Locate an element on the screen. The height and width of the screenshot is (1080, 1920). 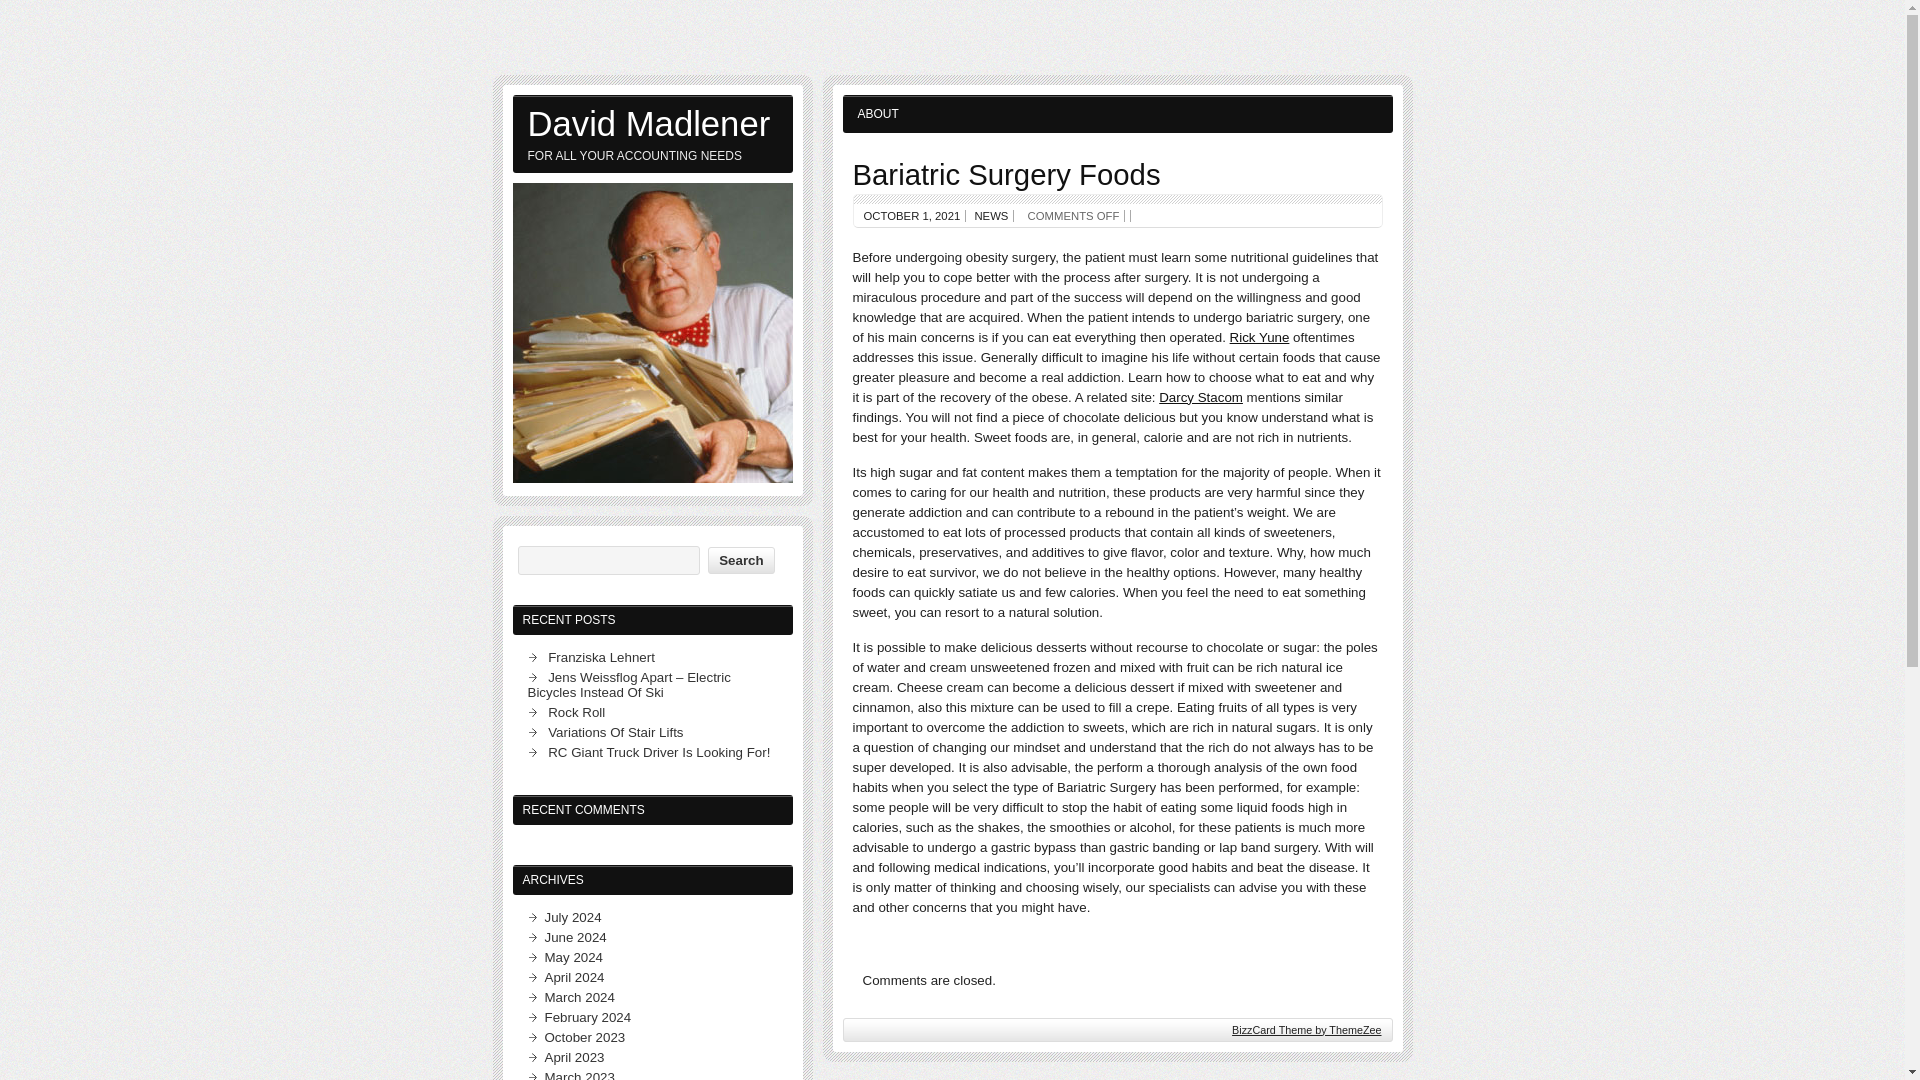
David Madlener is located at coordinates (652, 122).